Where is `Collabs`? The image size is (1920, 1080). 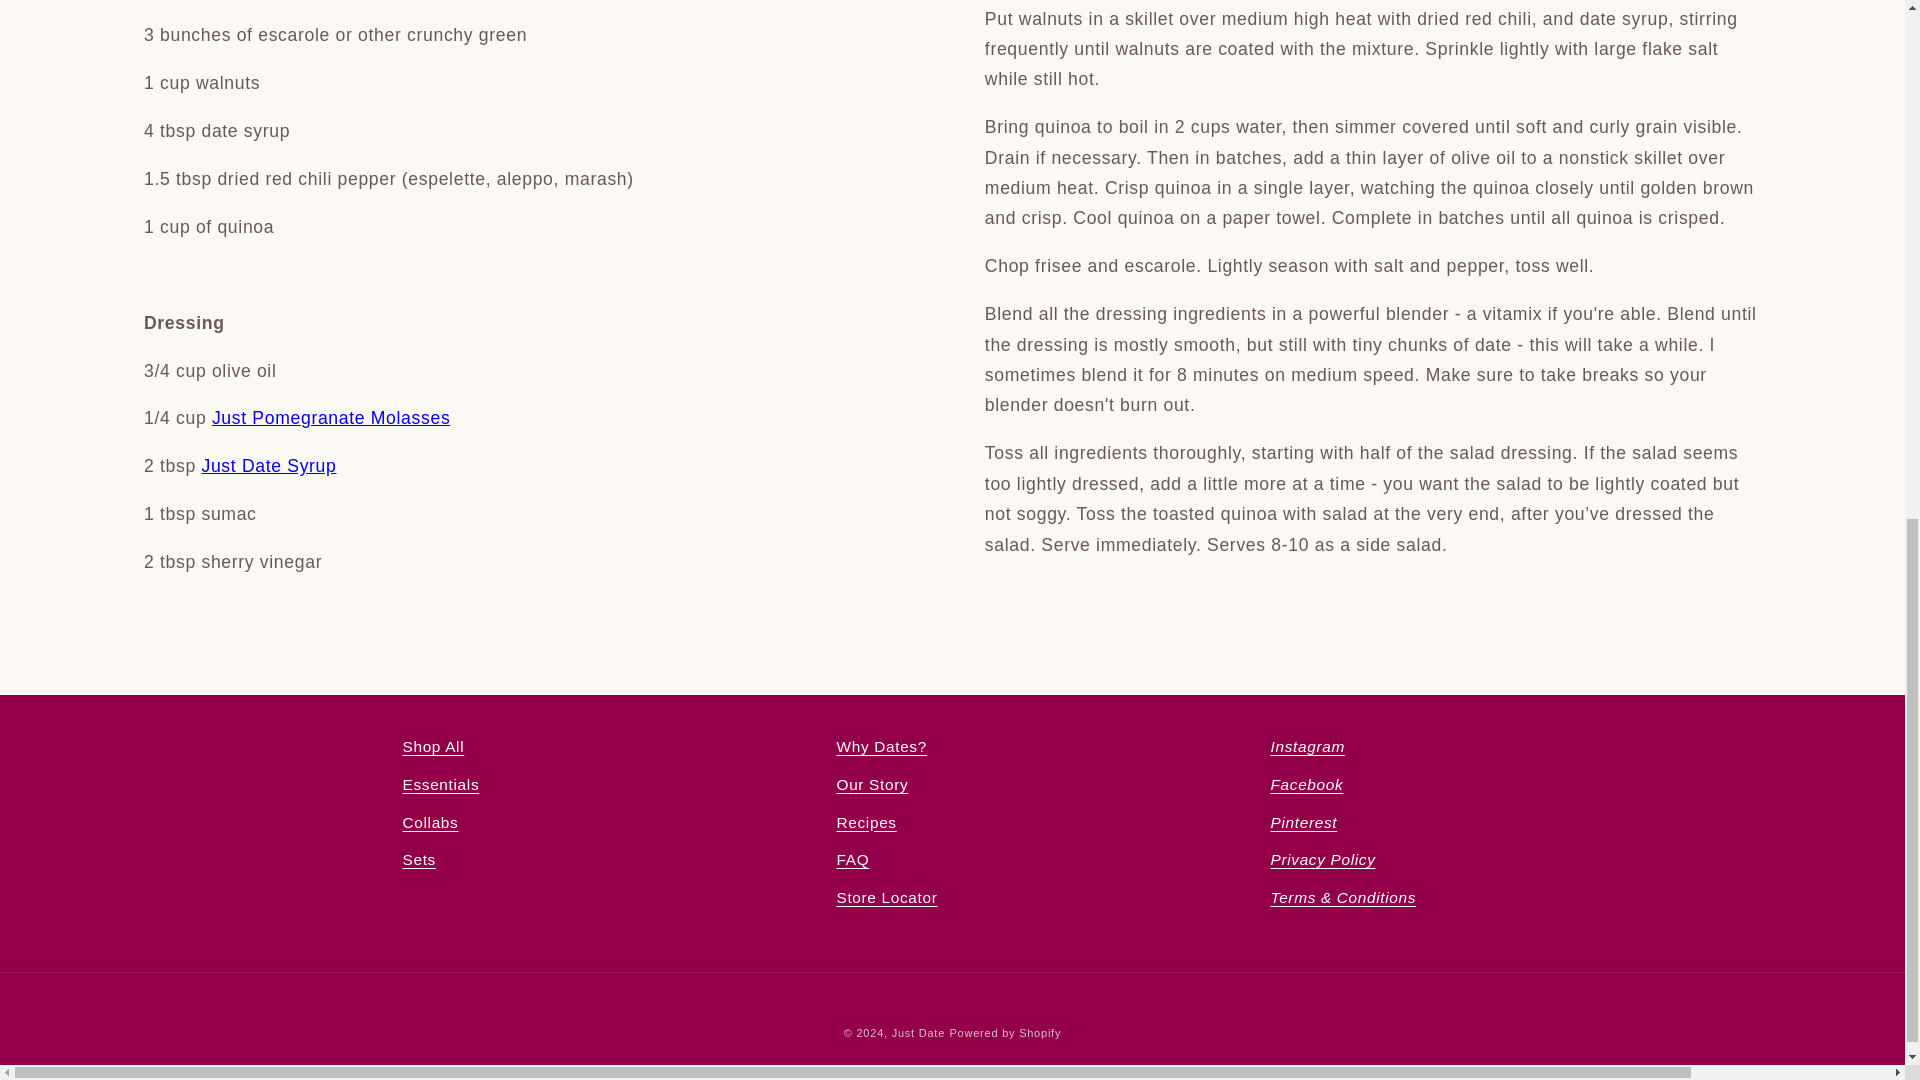 Collabs is located at coordinates (430, 822).